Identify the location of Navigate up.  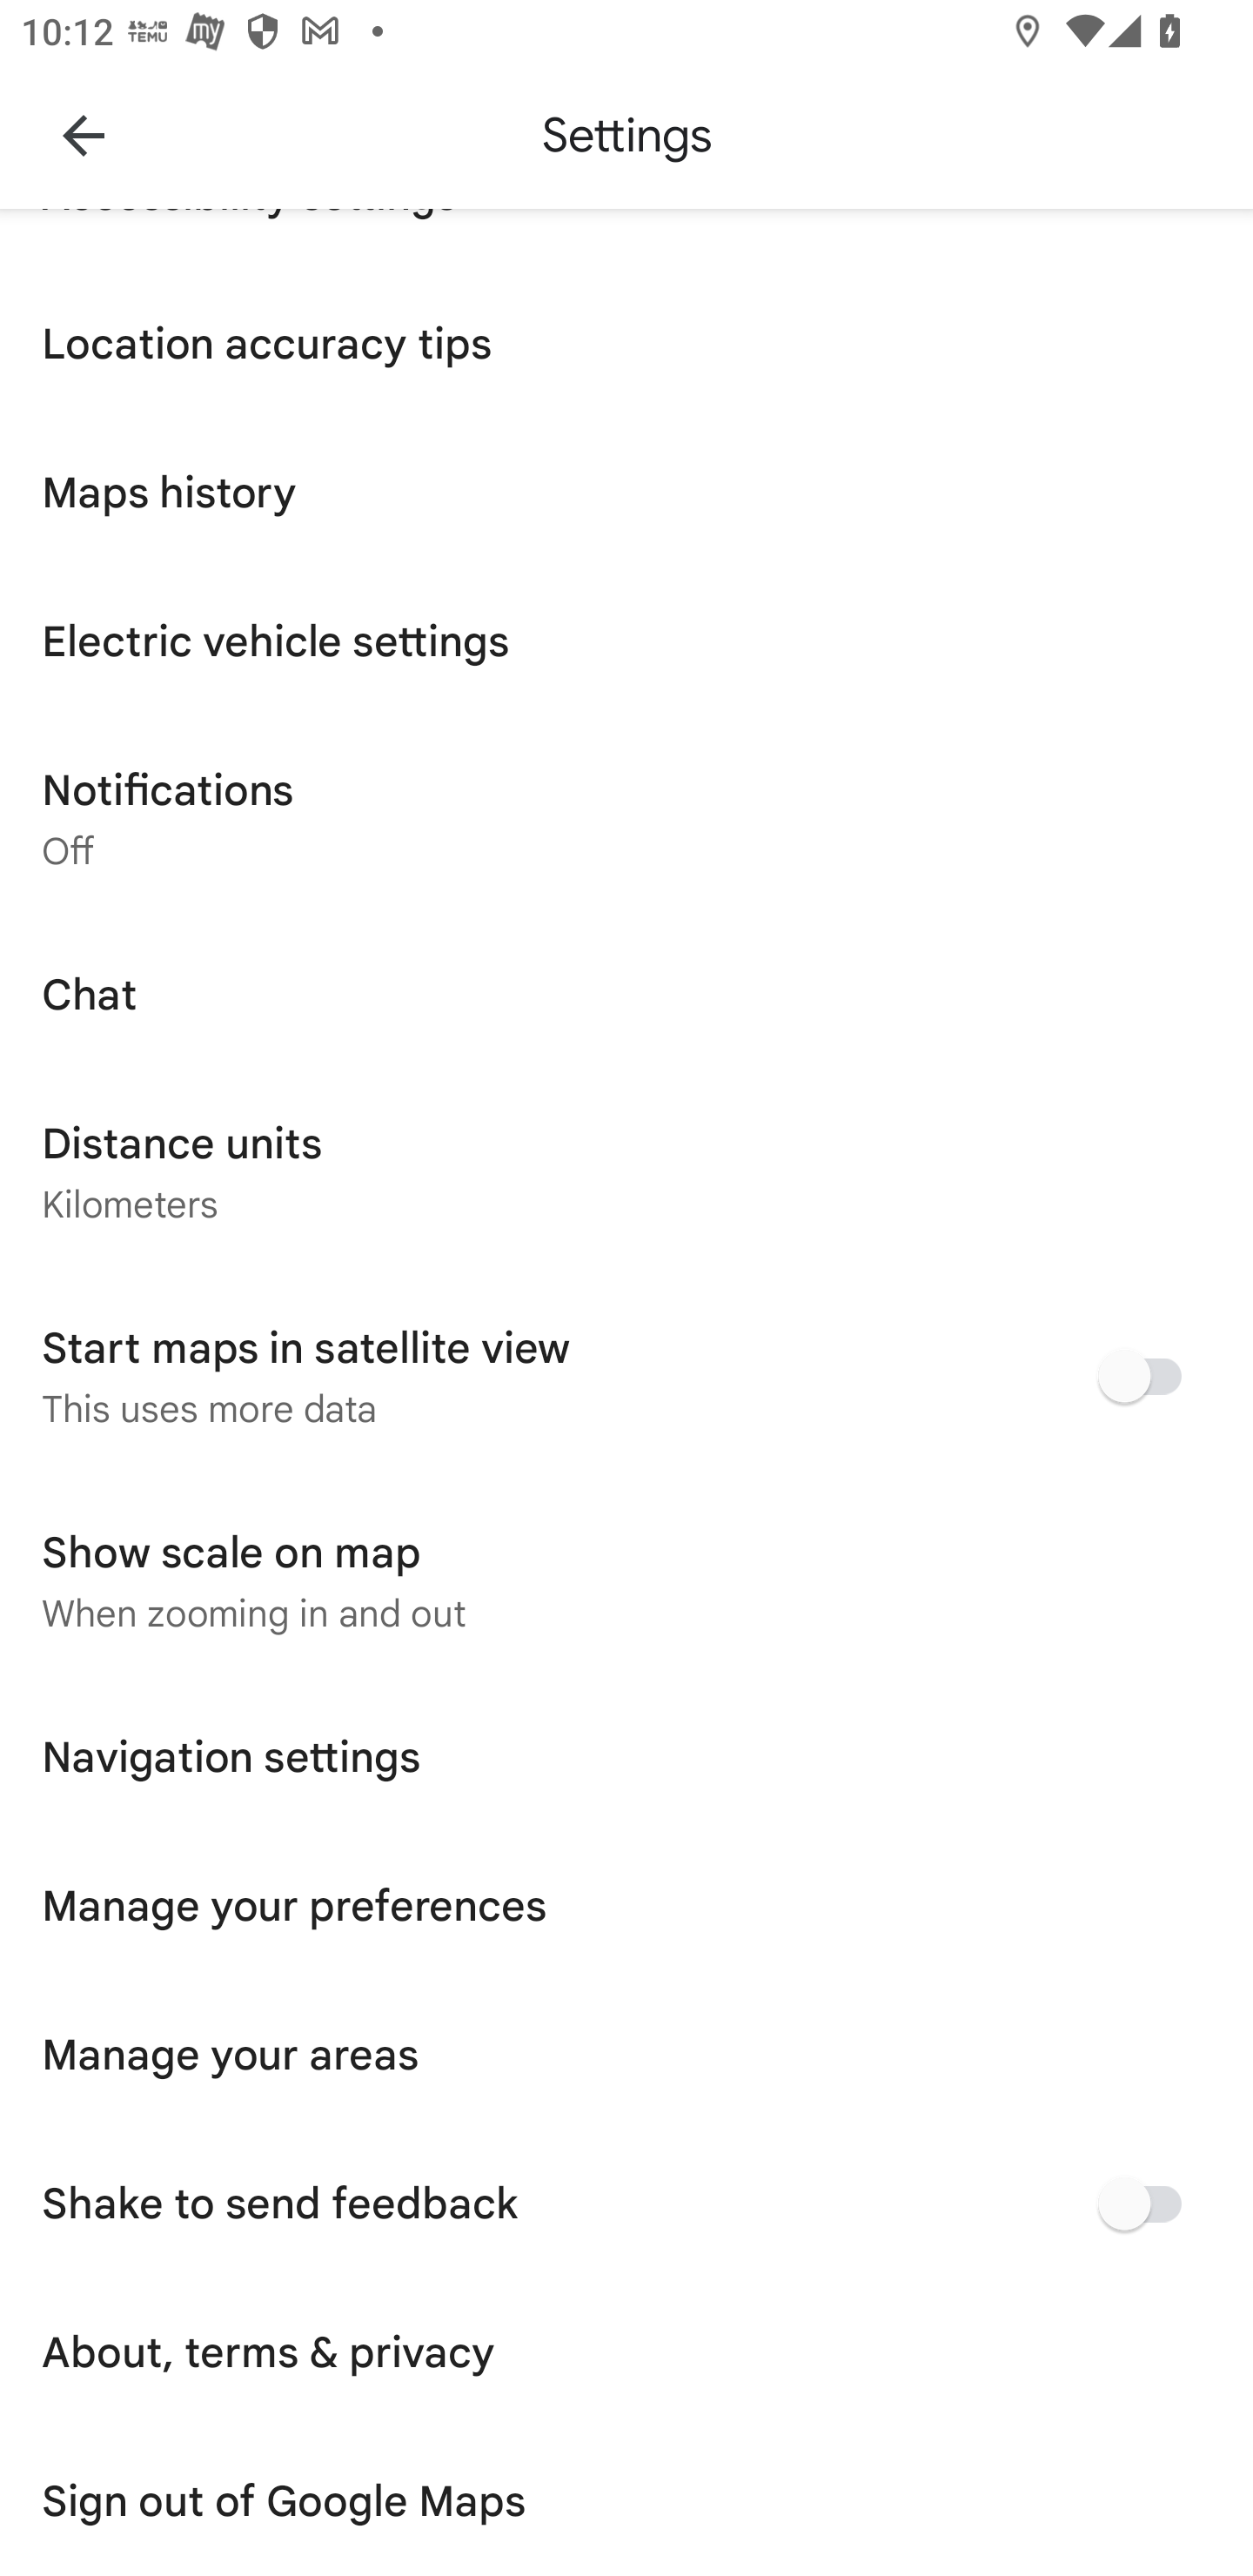
(84, 134).